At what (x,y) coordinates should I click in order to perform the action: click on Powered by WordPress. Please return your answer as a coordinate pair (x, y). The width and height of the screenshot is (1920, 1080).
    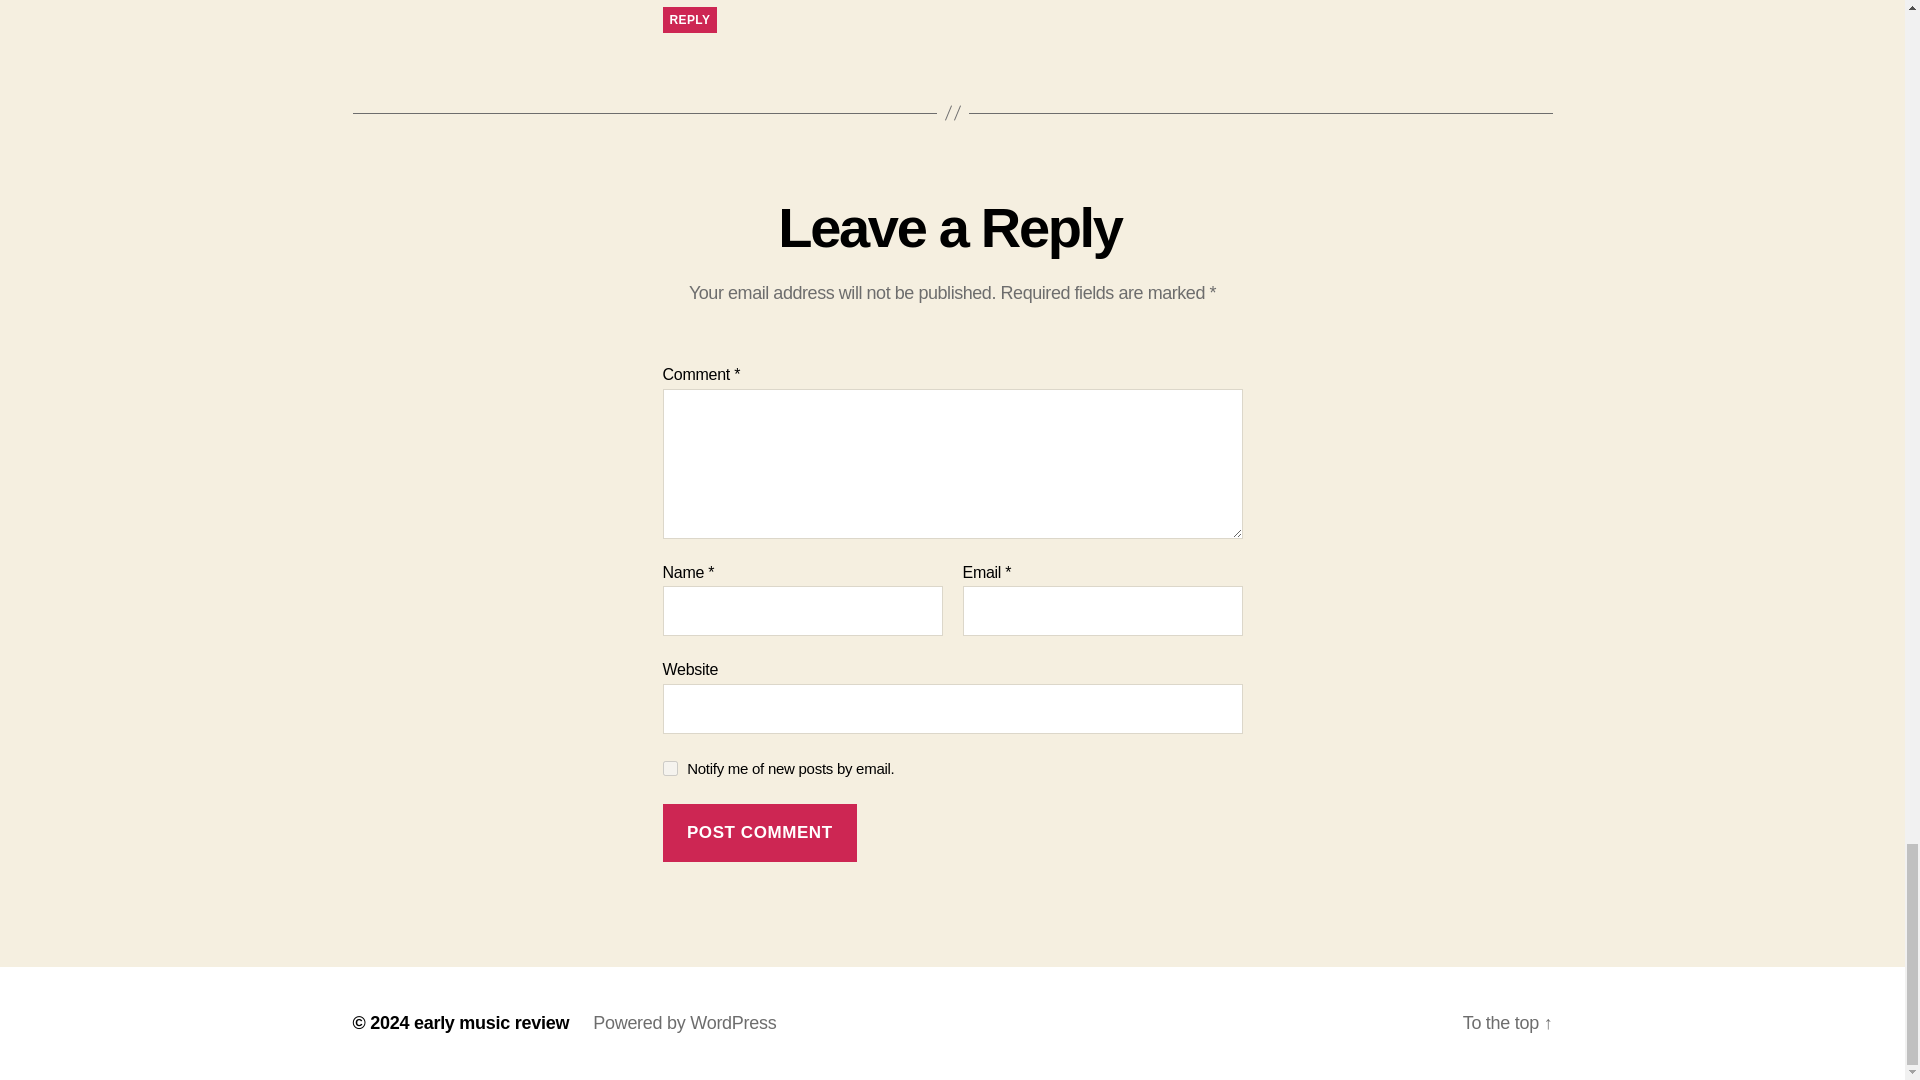
    Looking at the image, I should click on (684, 1022).